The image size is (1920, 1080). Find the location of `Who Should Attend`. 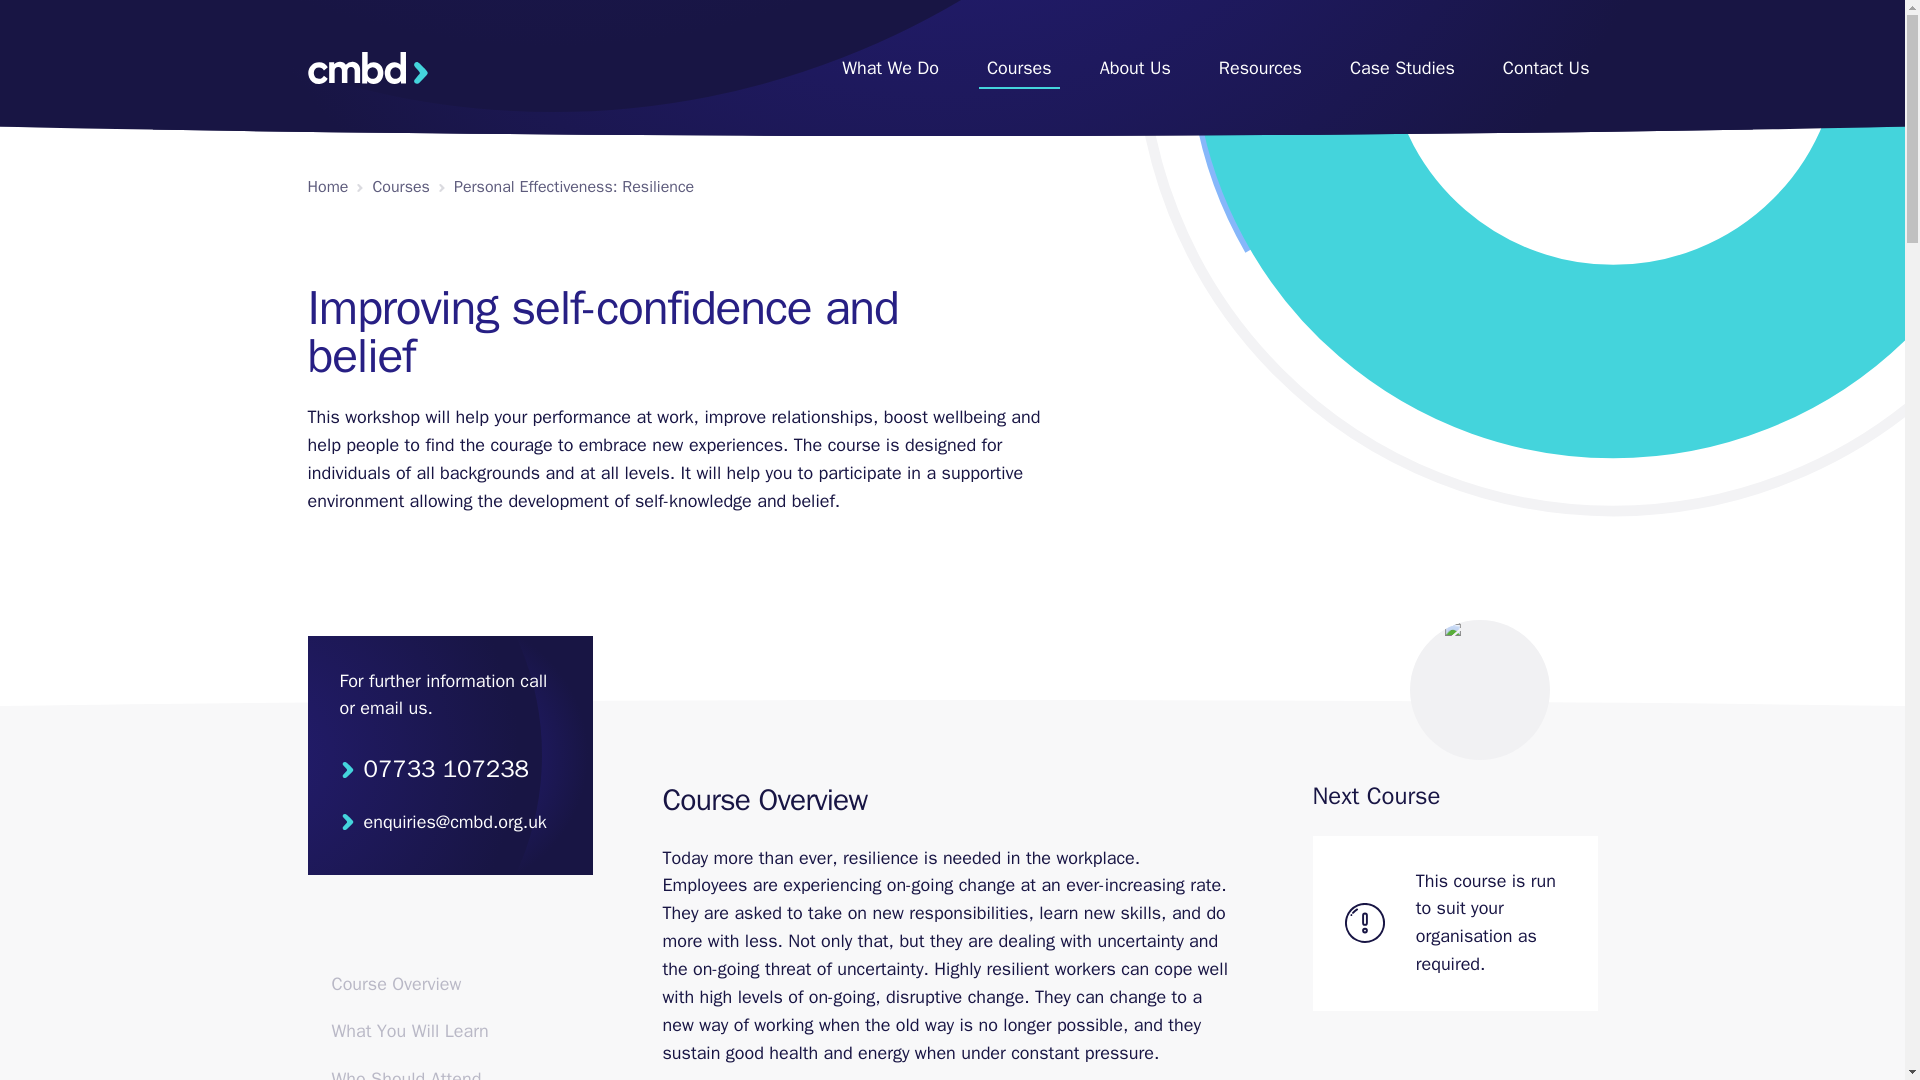

Who Should Attend is located at coordinates (450, 1072).